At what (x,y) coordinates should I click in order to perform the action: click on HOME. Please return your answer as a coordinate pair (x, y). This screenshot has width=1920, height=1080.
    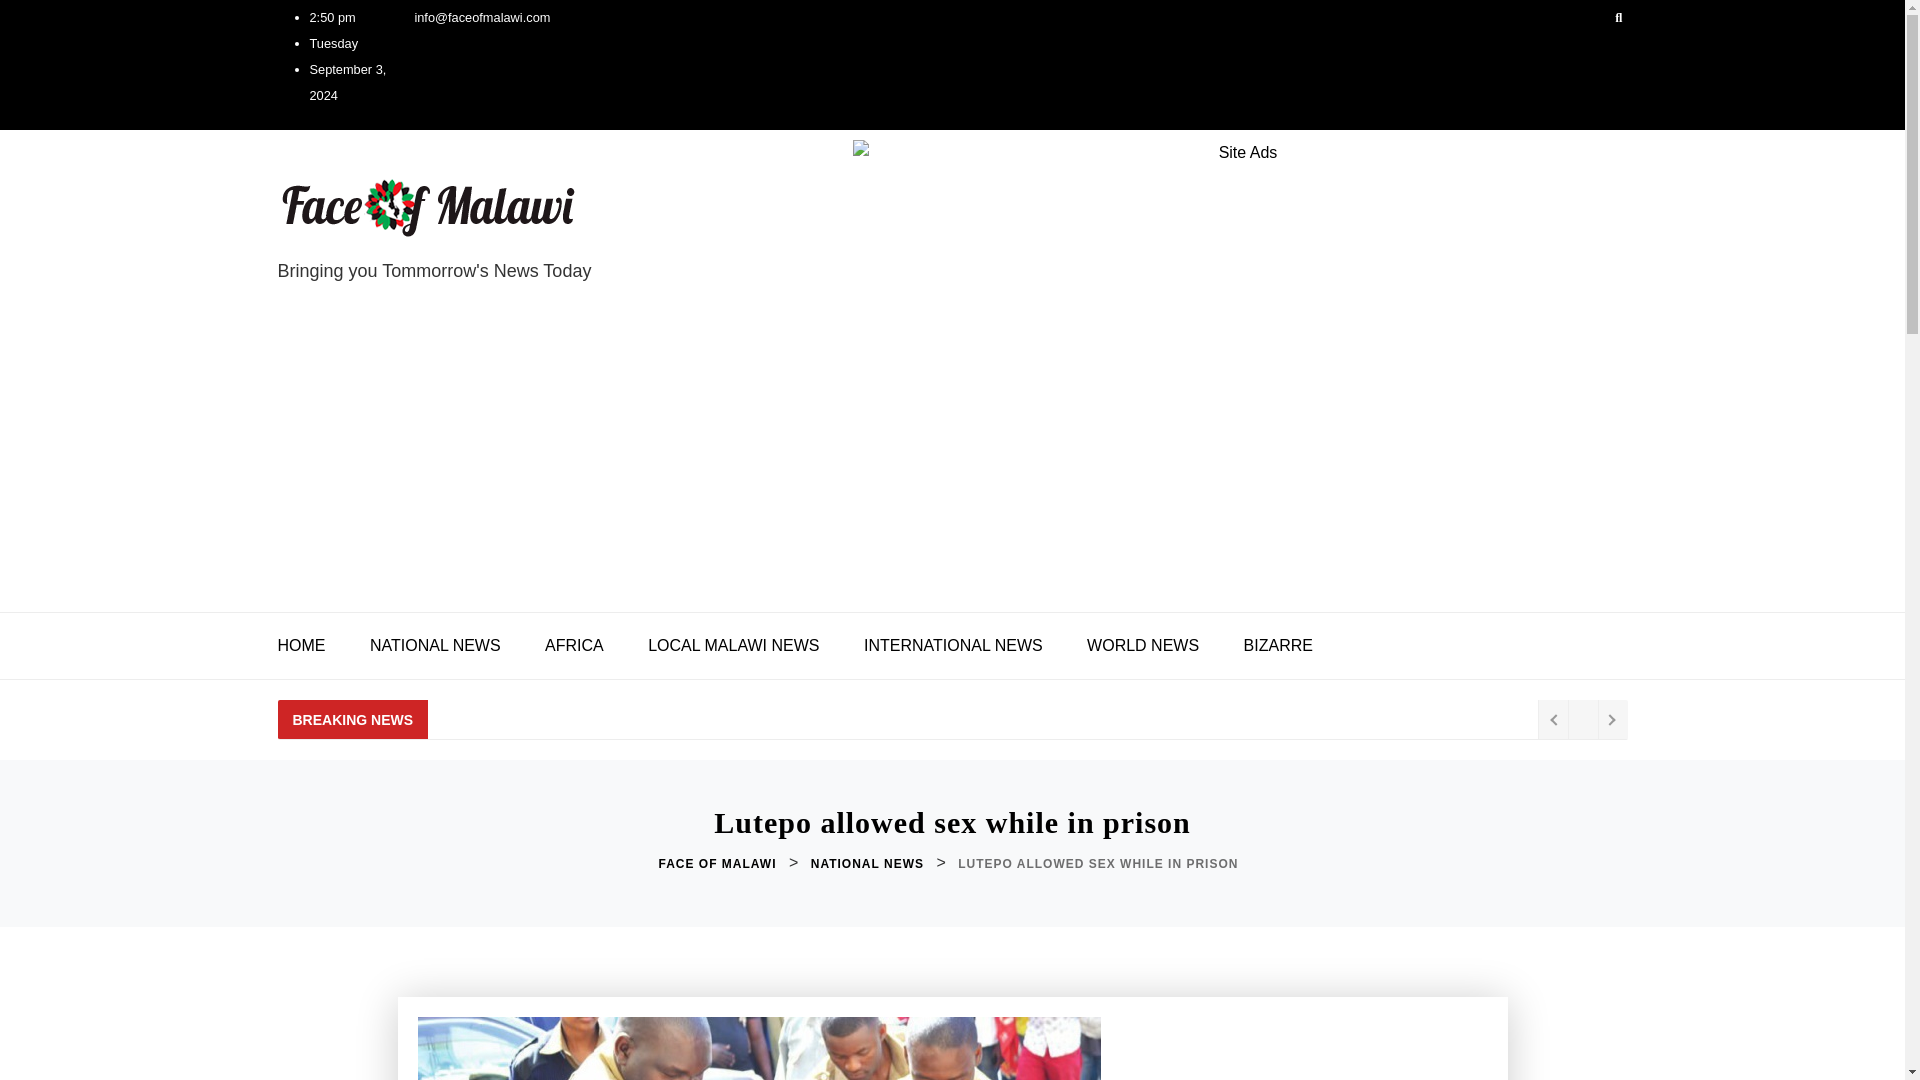
    Looking at the image, I should click on (312, 646).